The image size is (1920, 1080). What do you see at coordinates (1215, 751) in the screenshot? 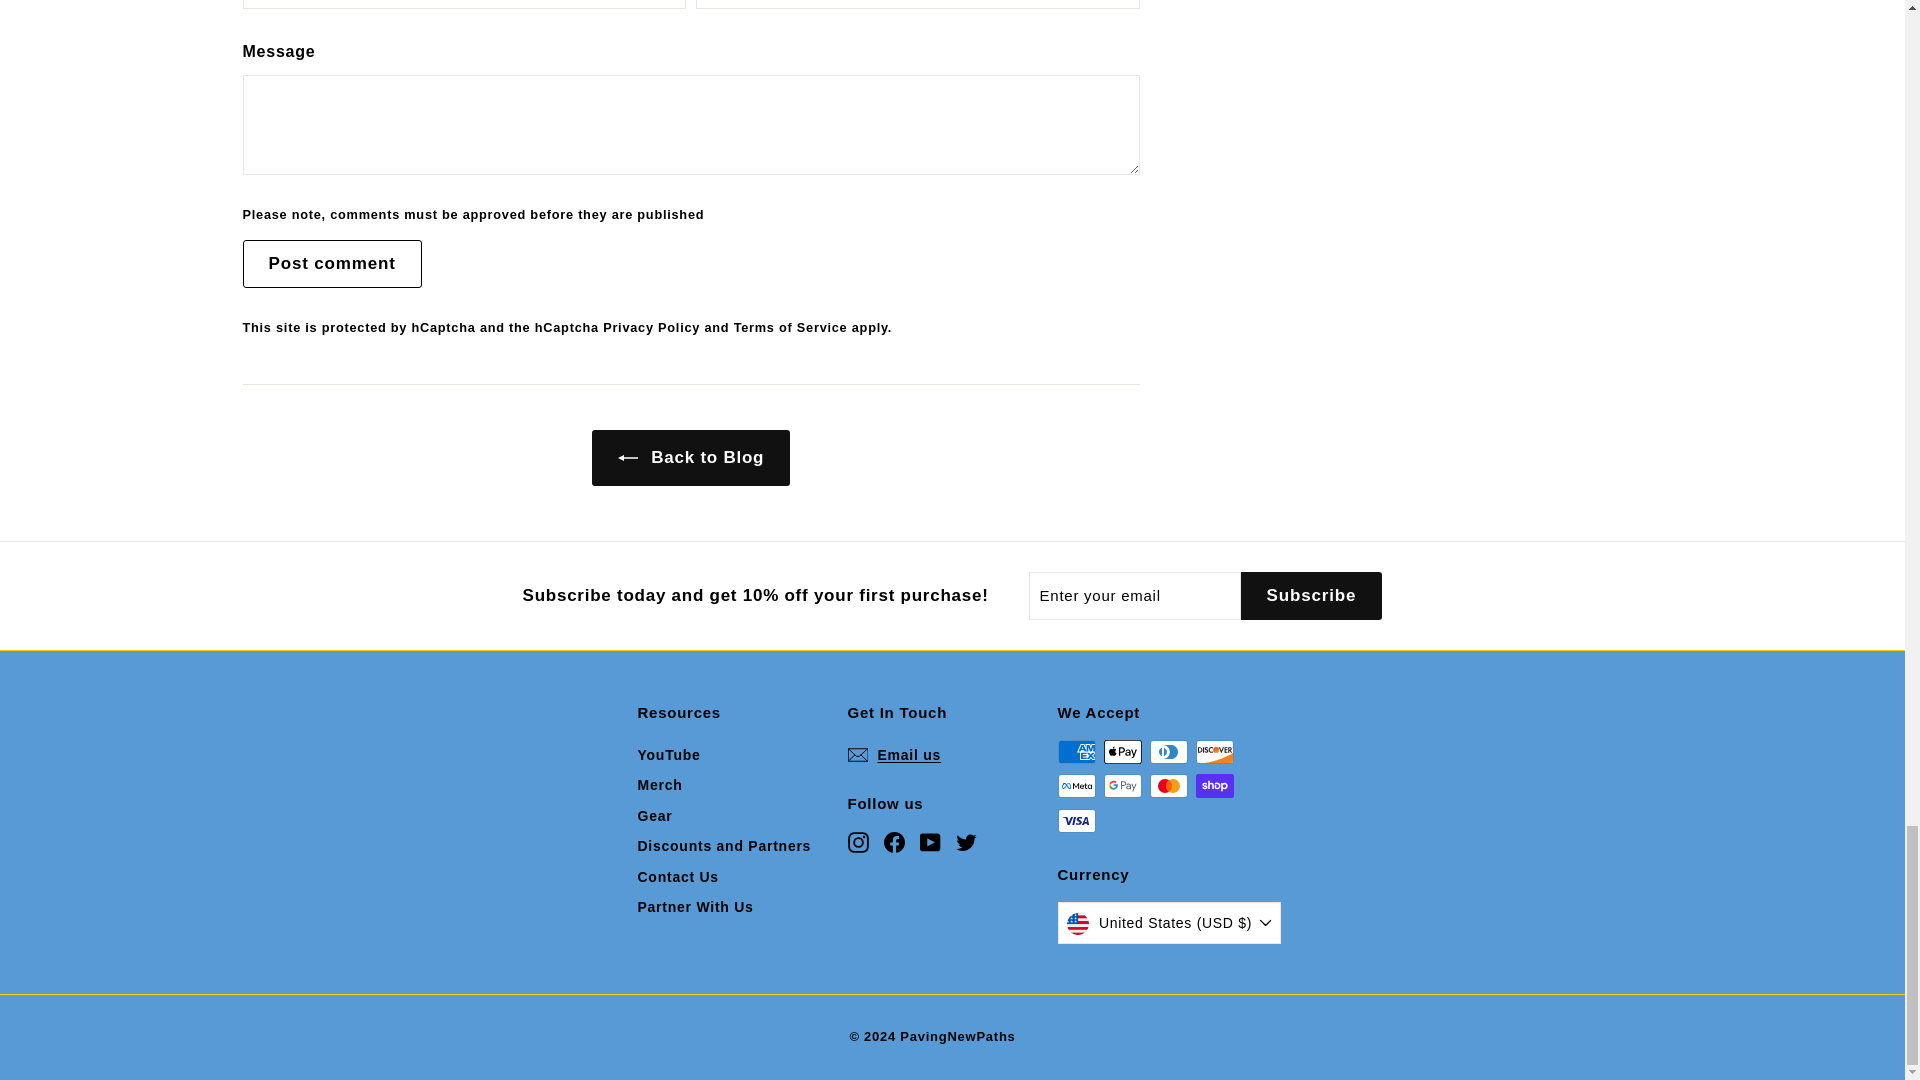
I see `Discover` at bounding box center [1215, 751].